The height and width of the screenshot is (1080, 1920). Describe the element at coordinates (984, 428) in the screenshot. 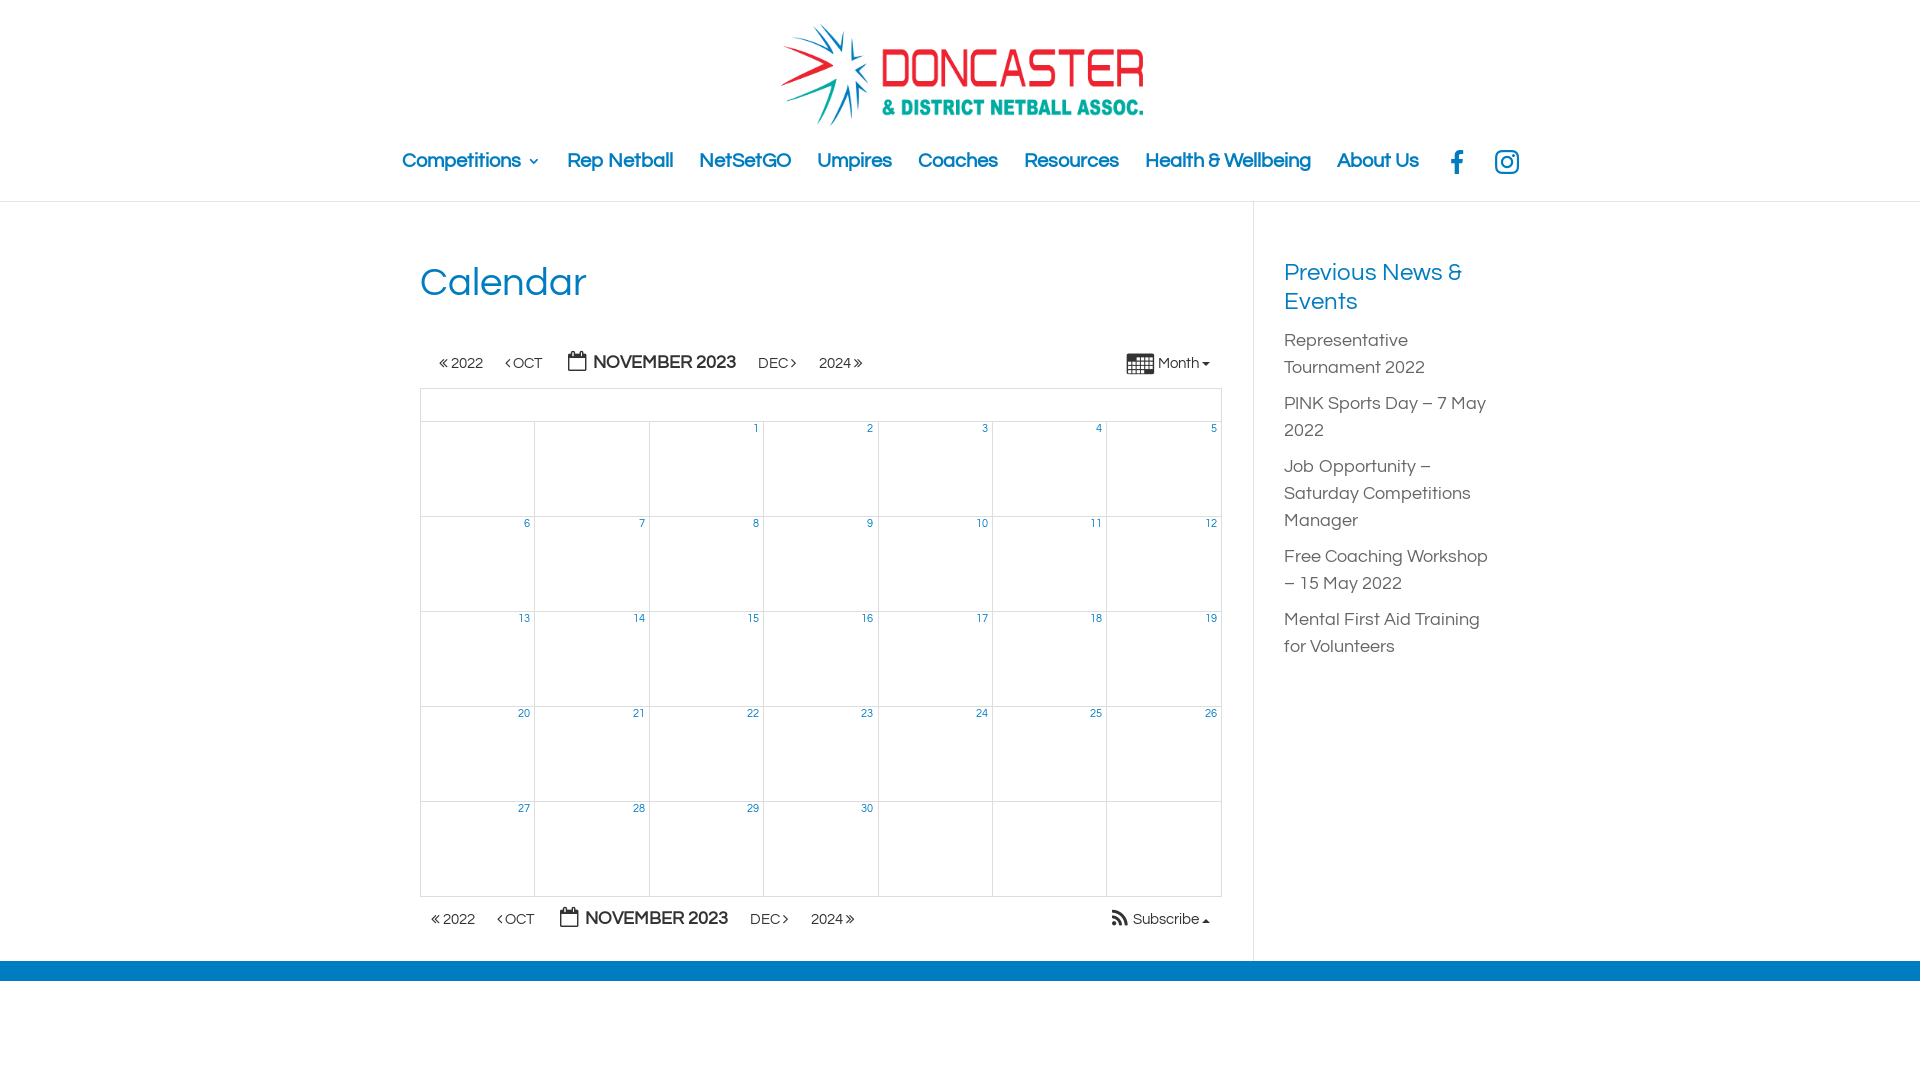

I see `3` at that location.